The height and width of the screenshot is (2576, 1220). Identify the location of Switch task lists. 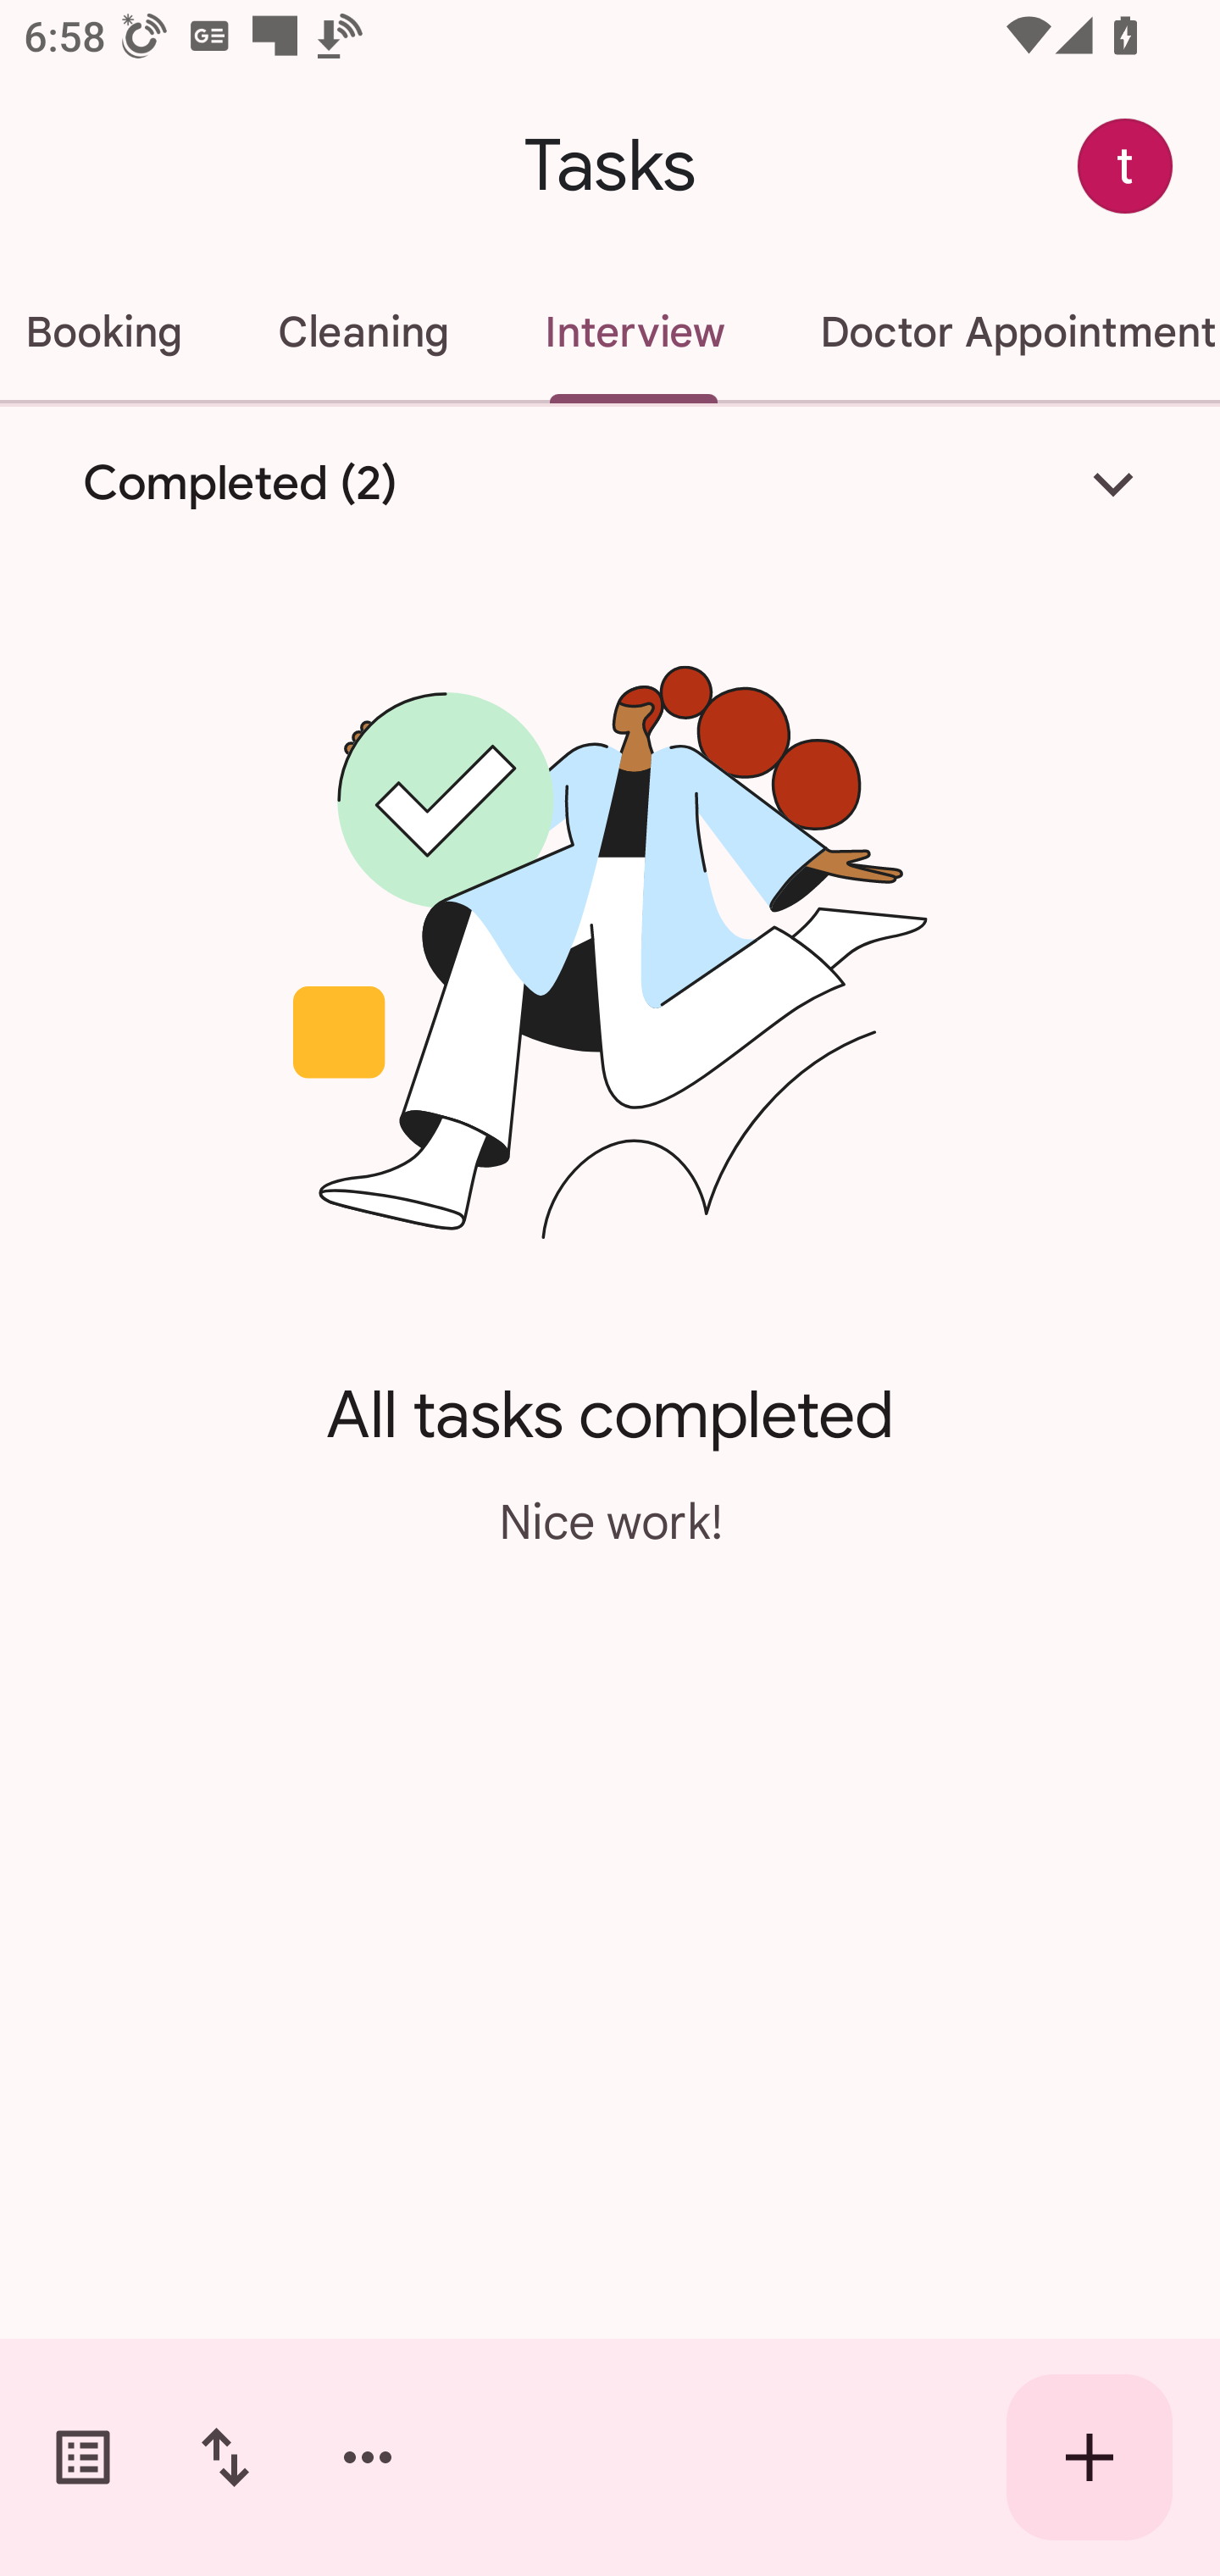
(83, 2457).